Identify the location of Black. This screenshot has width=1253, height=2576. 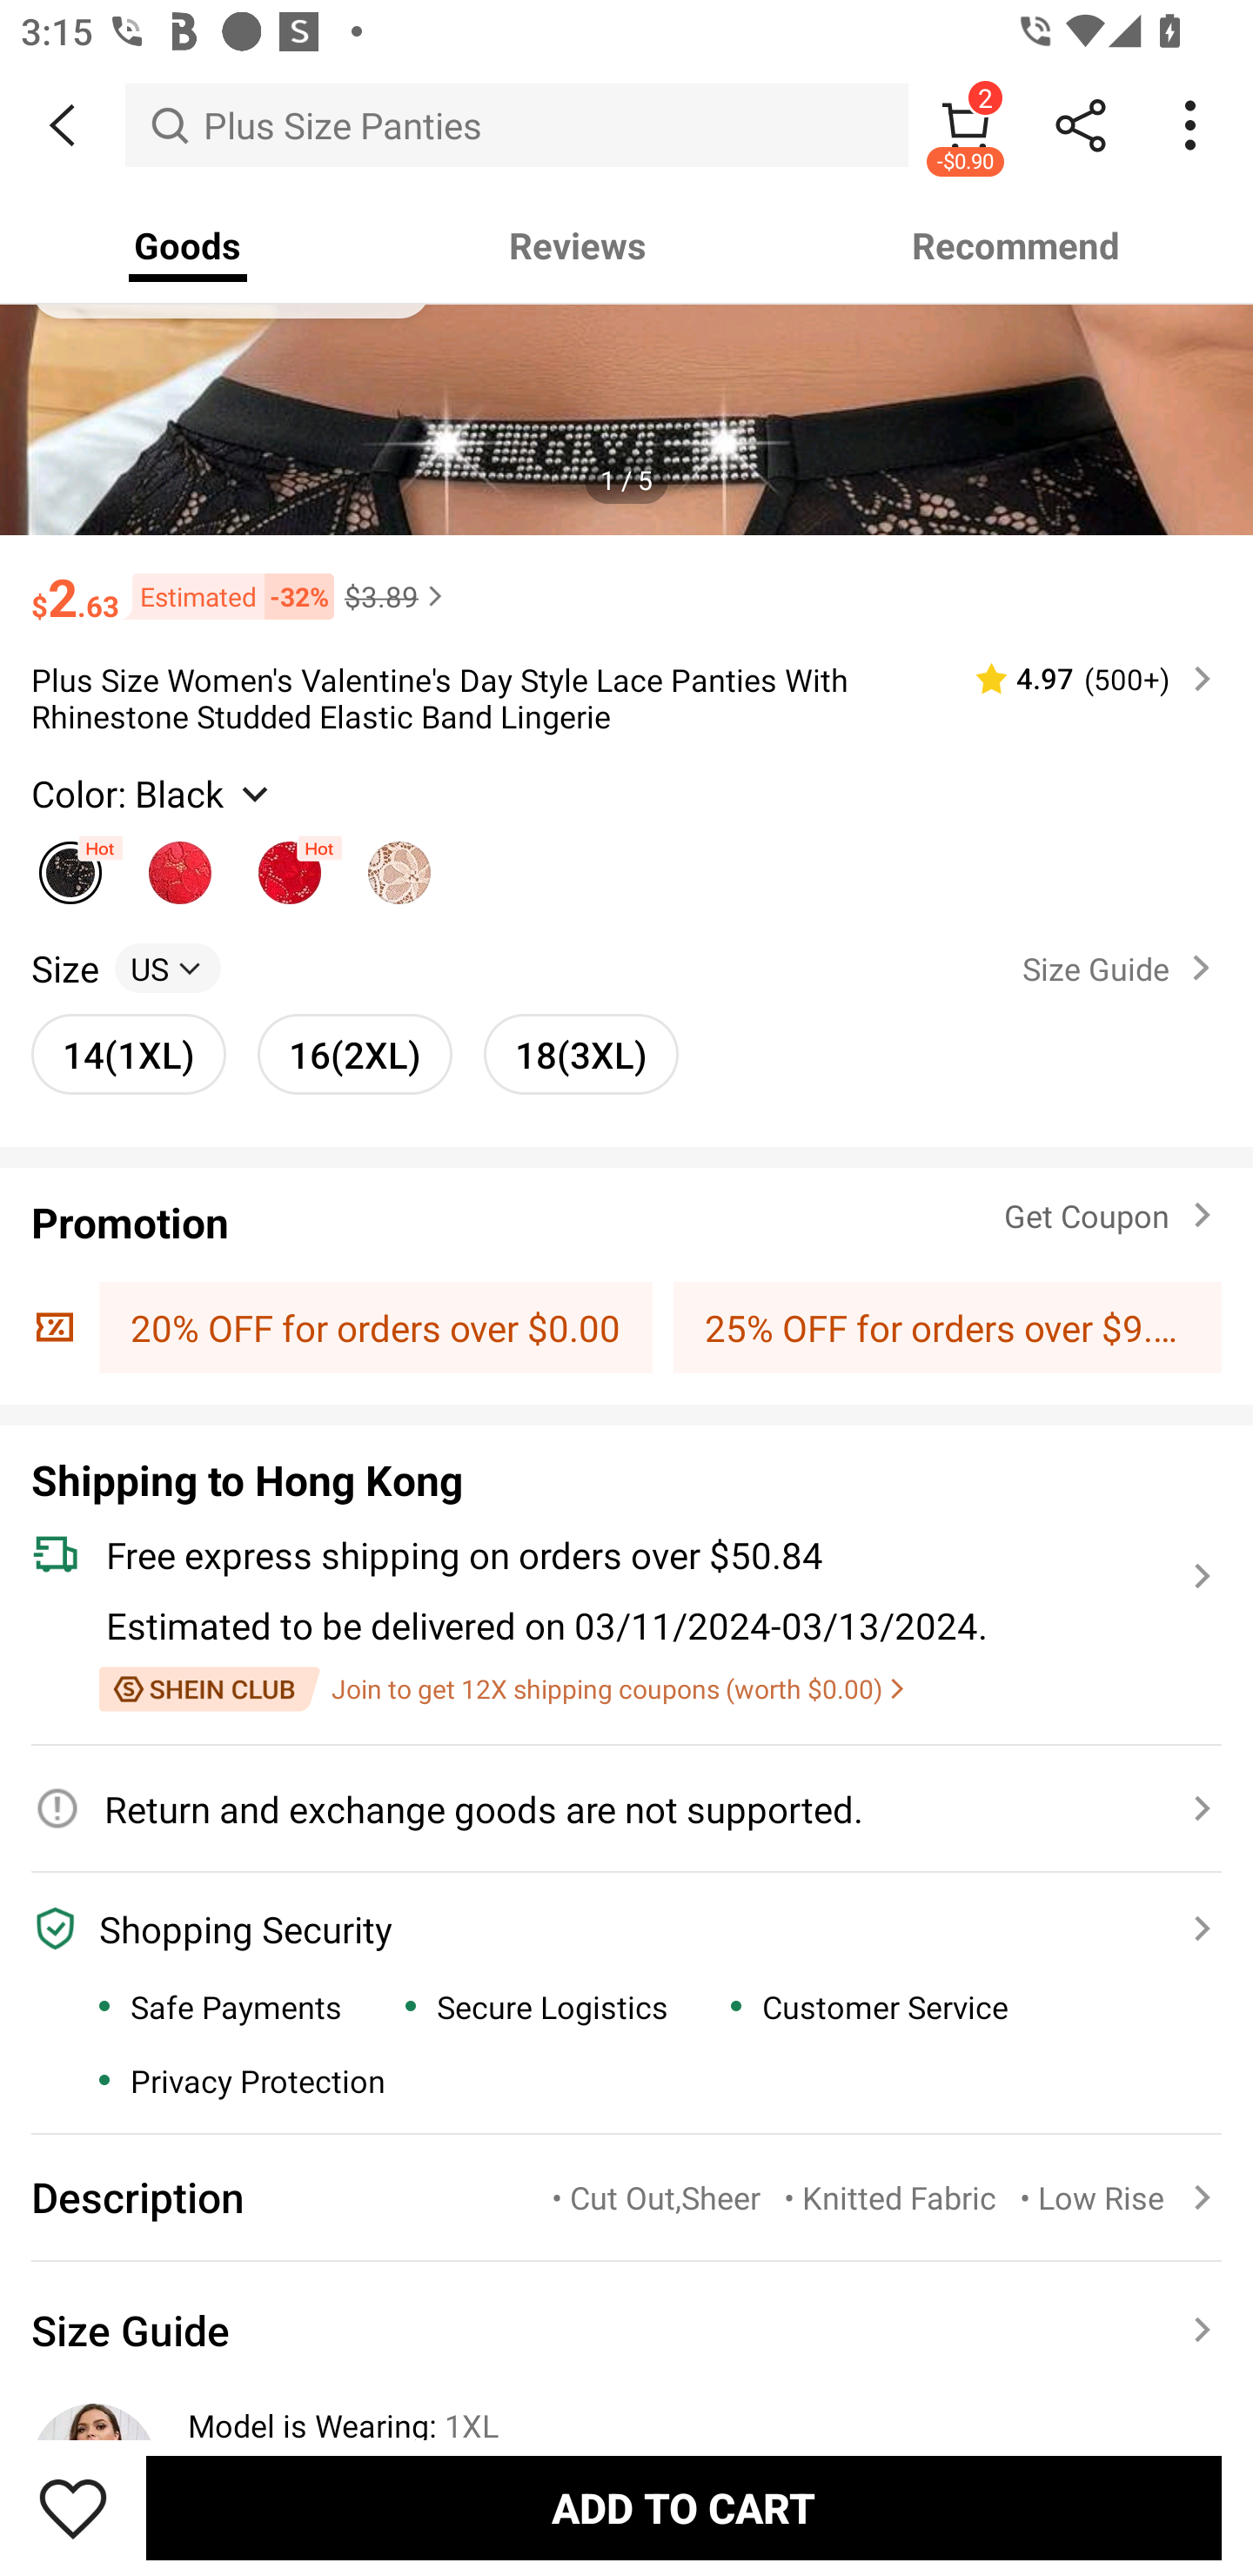
(70, 865).